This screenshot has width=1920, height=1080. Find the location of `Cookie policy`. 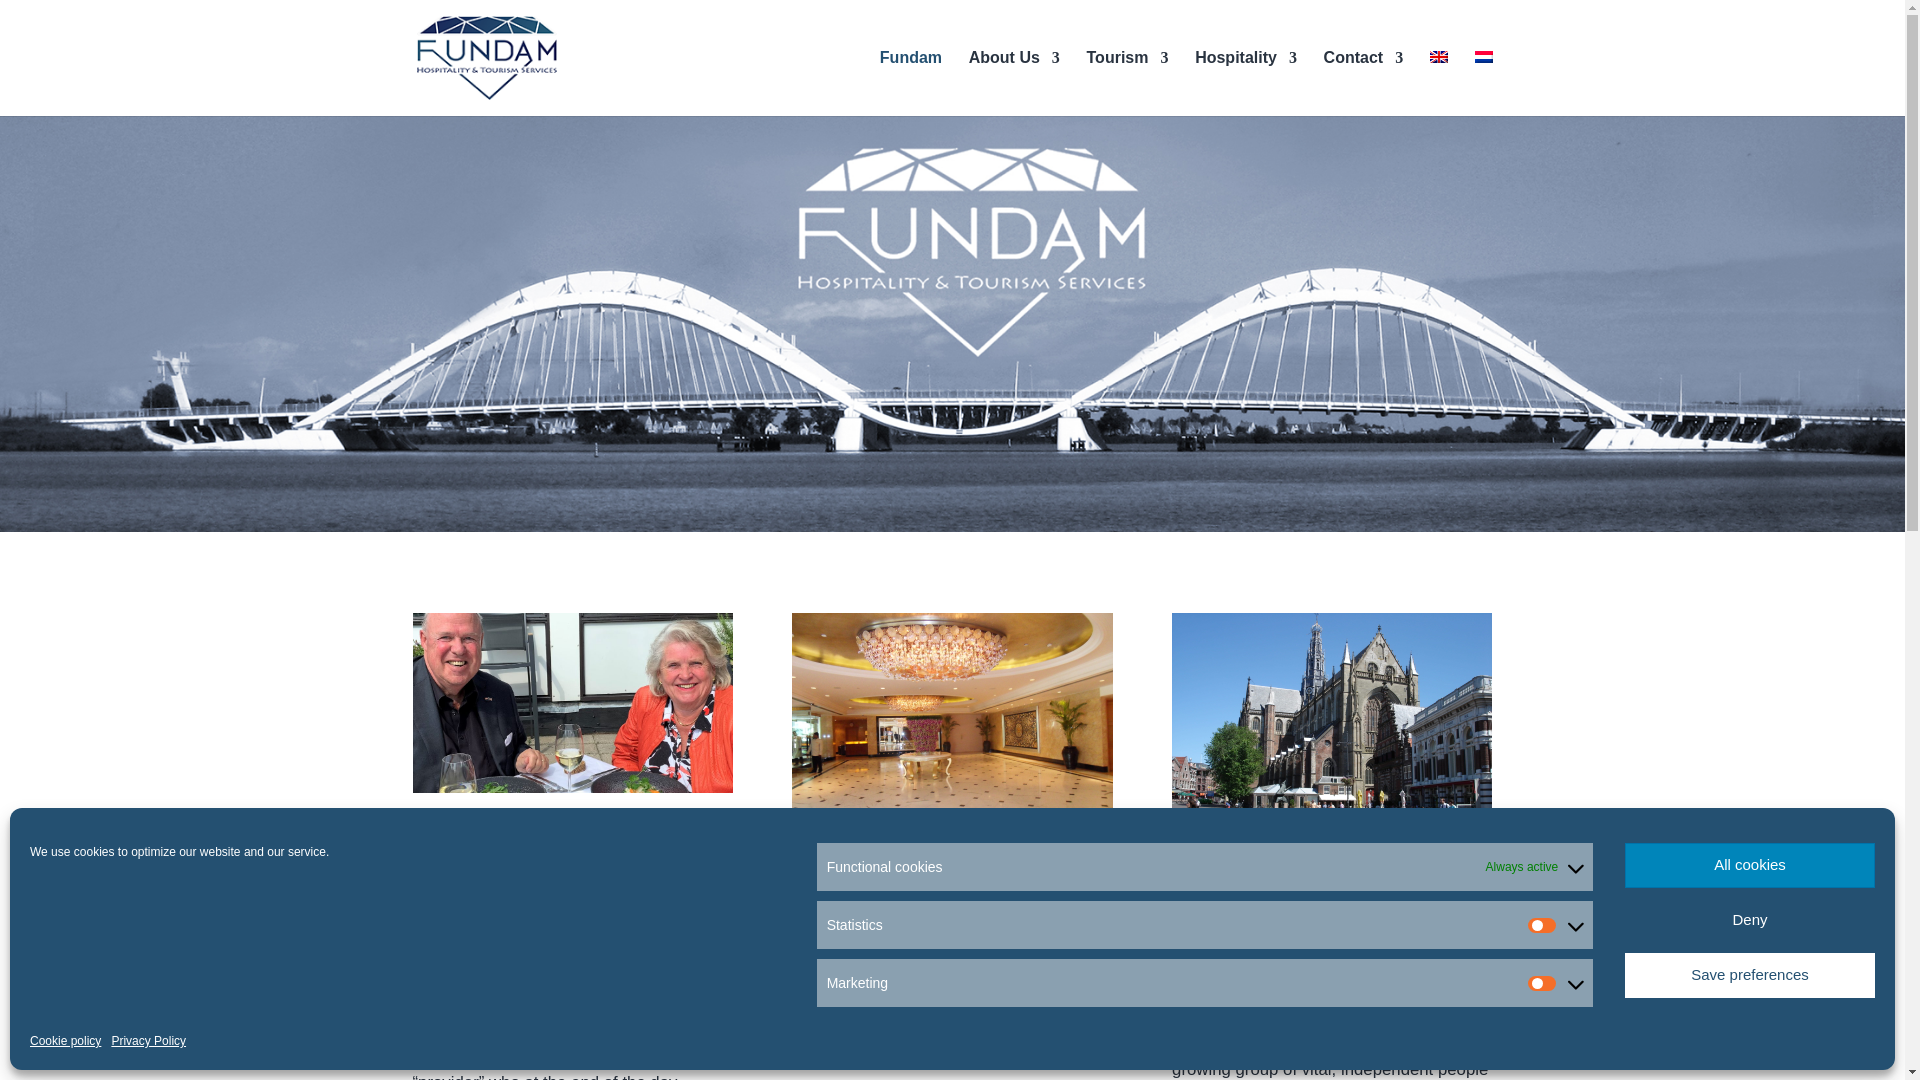

Cookie policy is located at coordinates (66, 1041).